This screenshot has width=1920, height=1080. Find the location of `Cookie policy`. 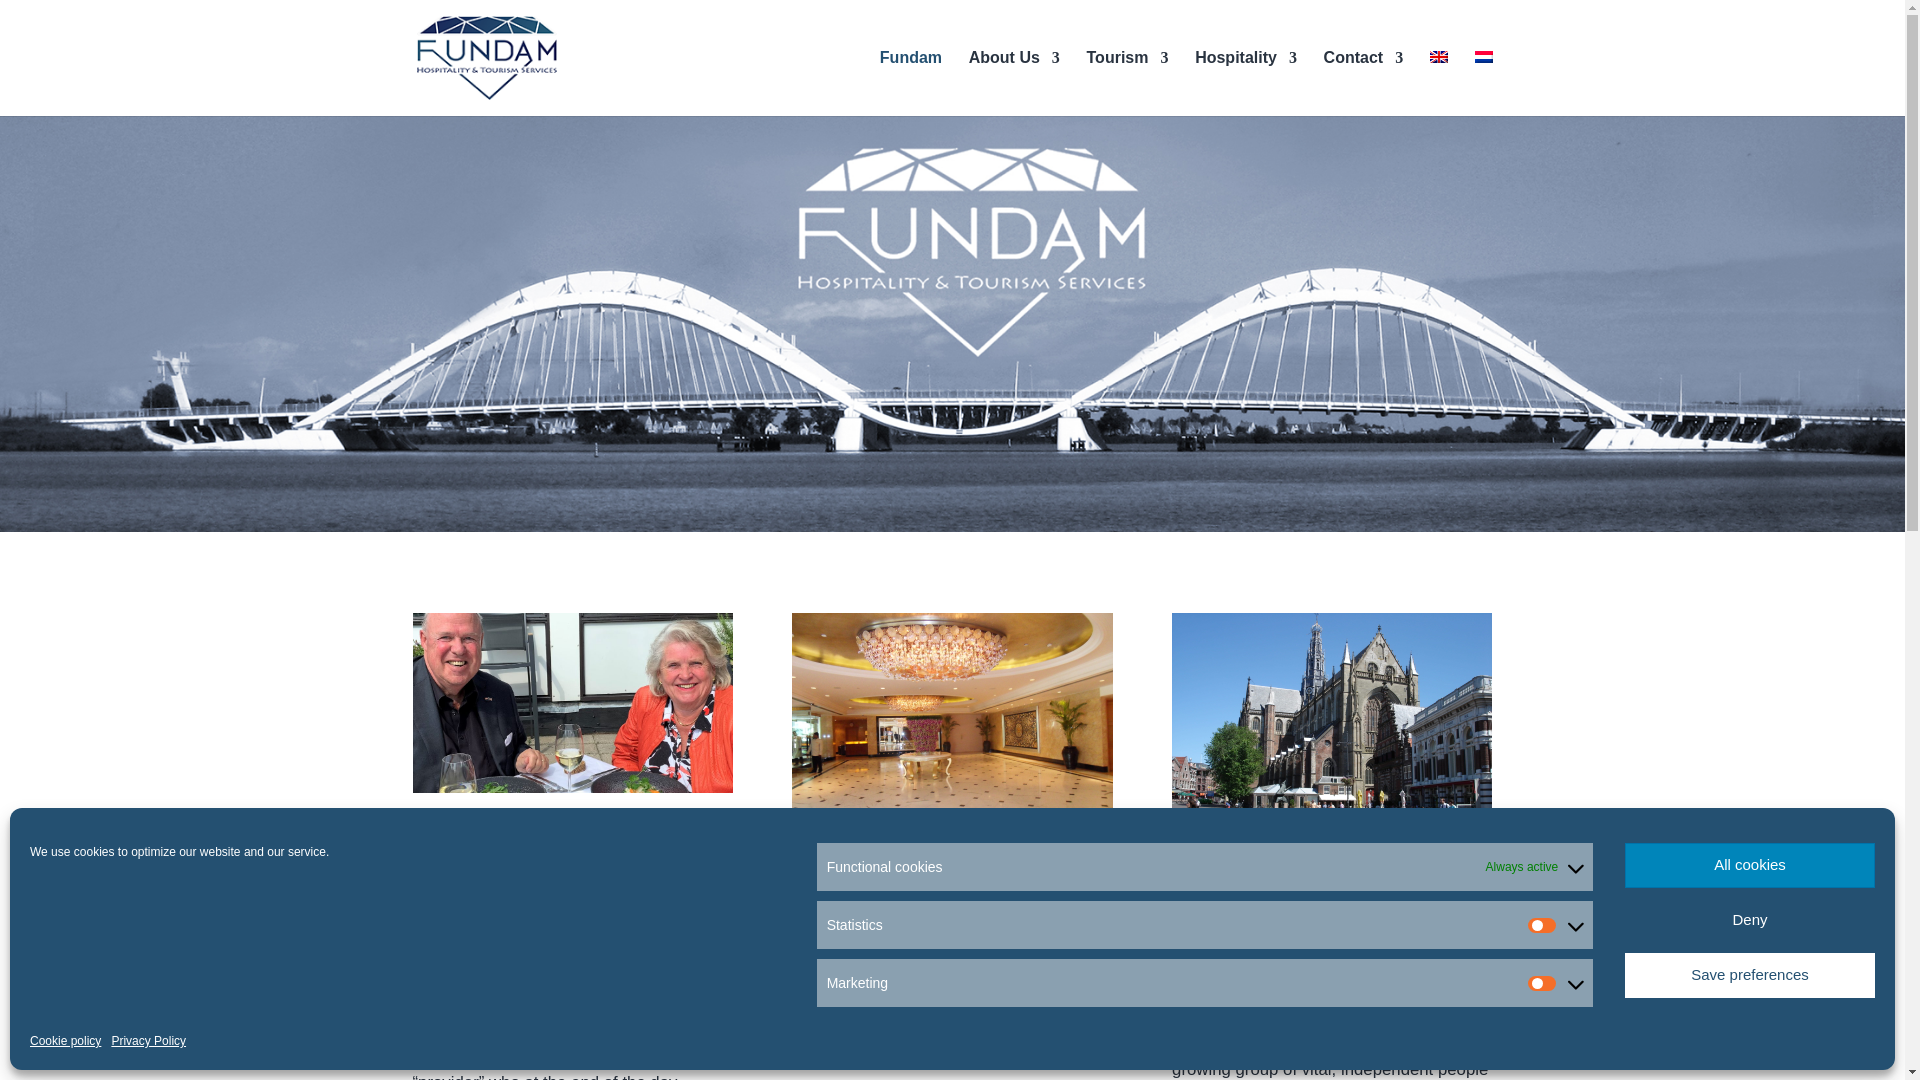

Cookie policy is located at coordinates (66, 1041).